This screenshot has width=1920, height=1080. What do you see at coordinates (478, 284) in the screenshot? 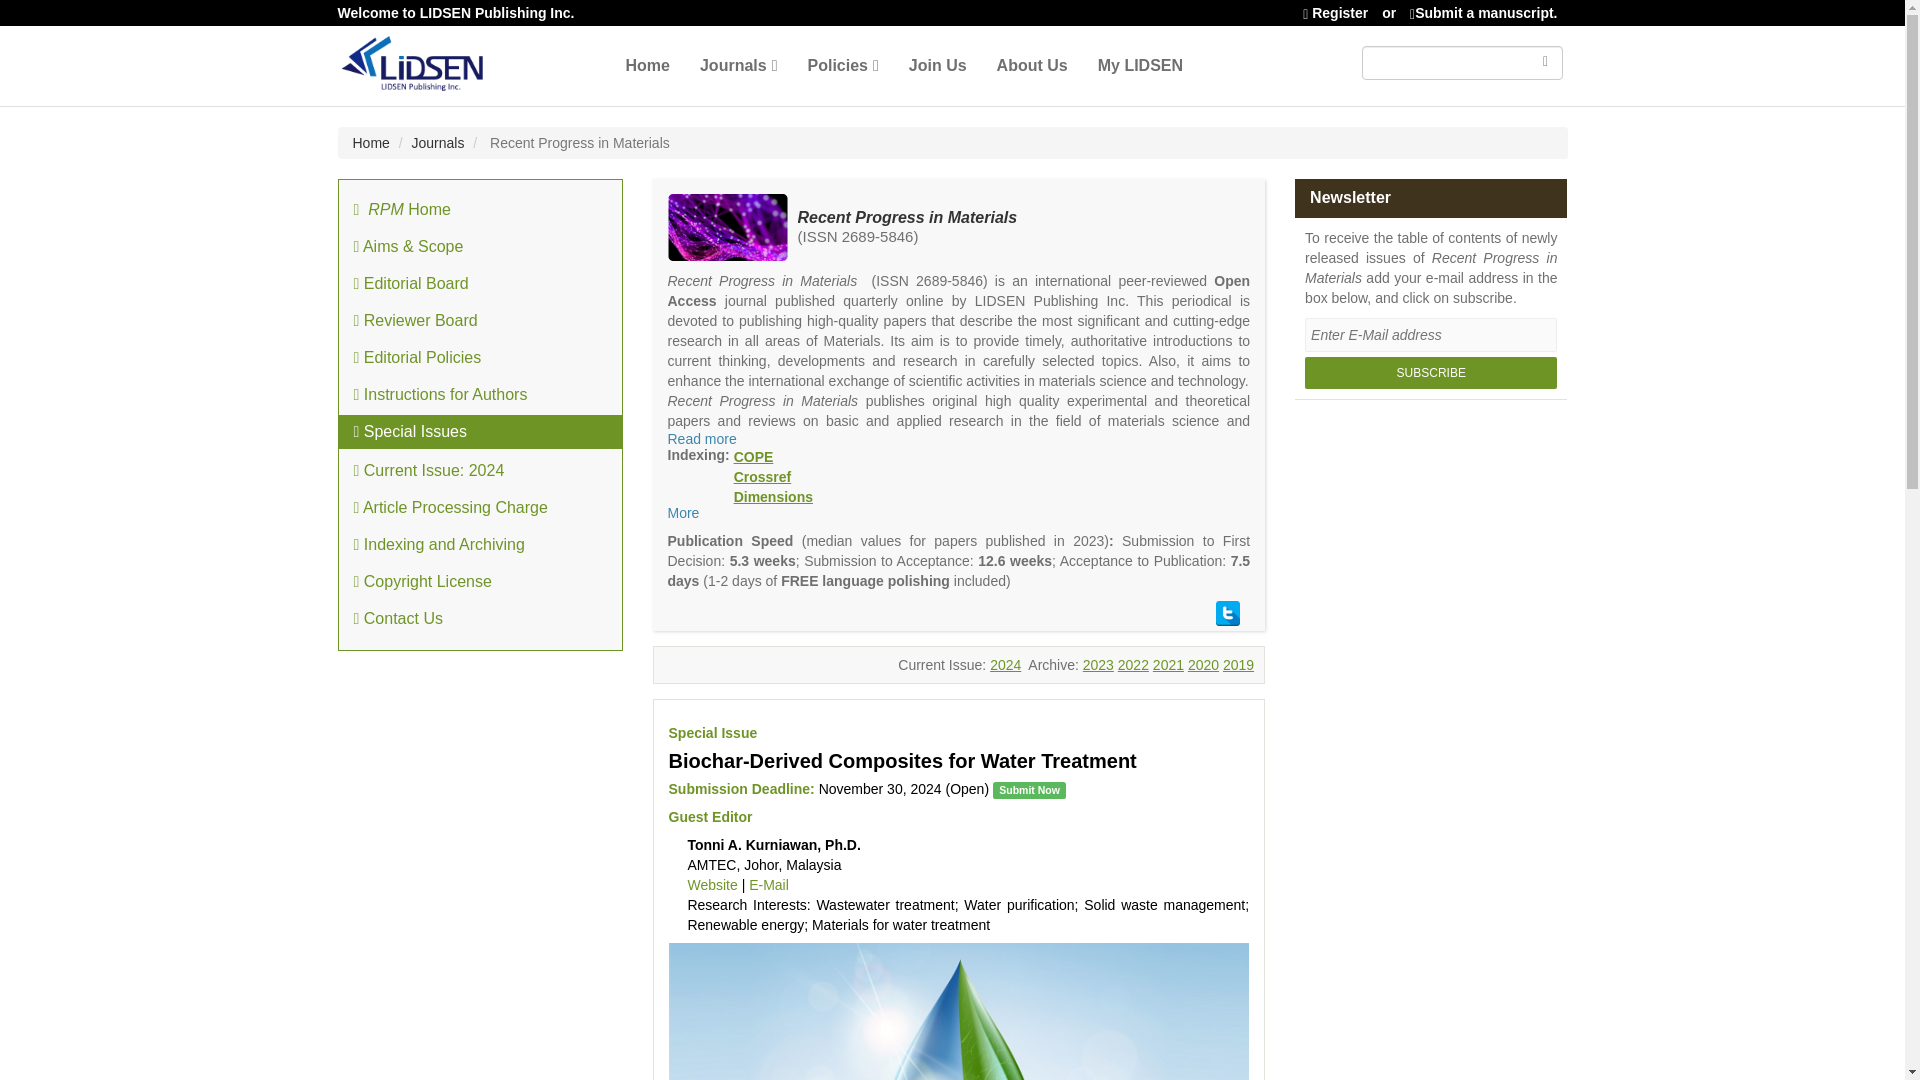
I see ` Editorial Board` at bounding box center [478, 284].